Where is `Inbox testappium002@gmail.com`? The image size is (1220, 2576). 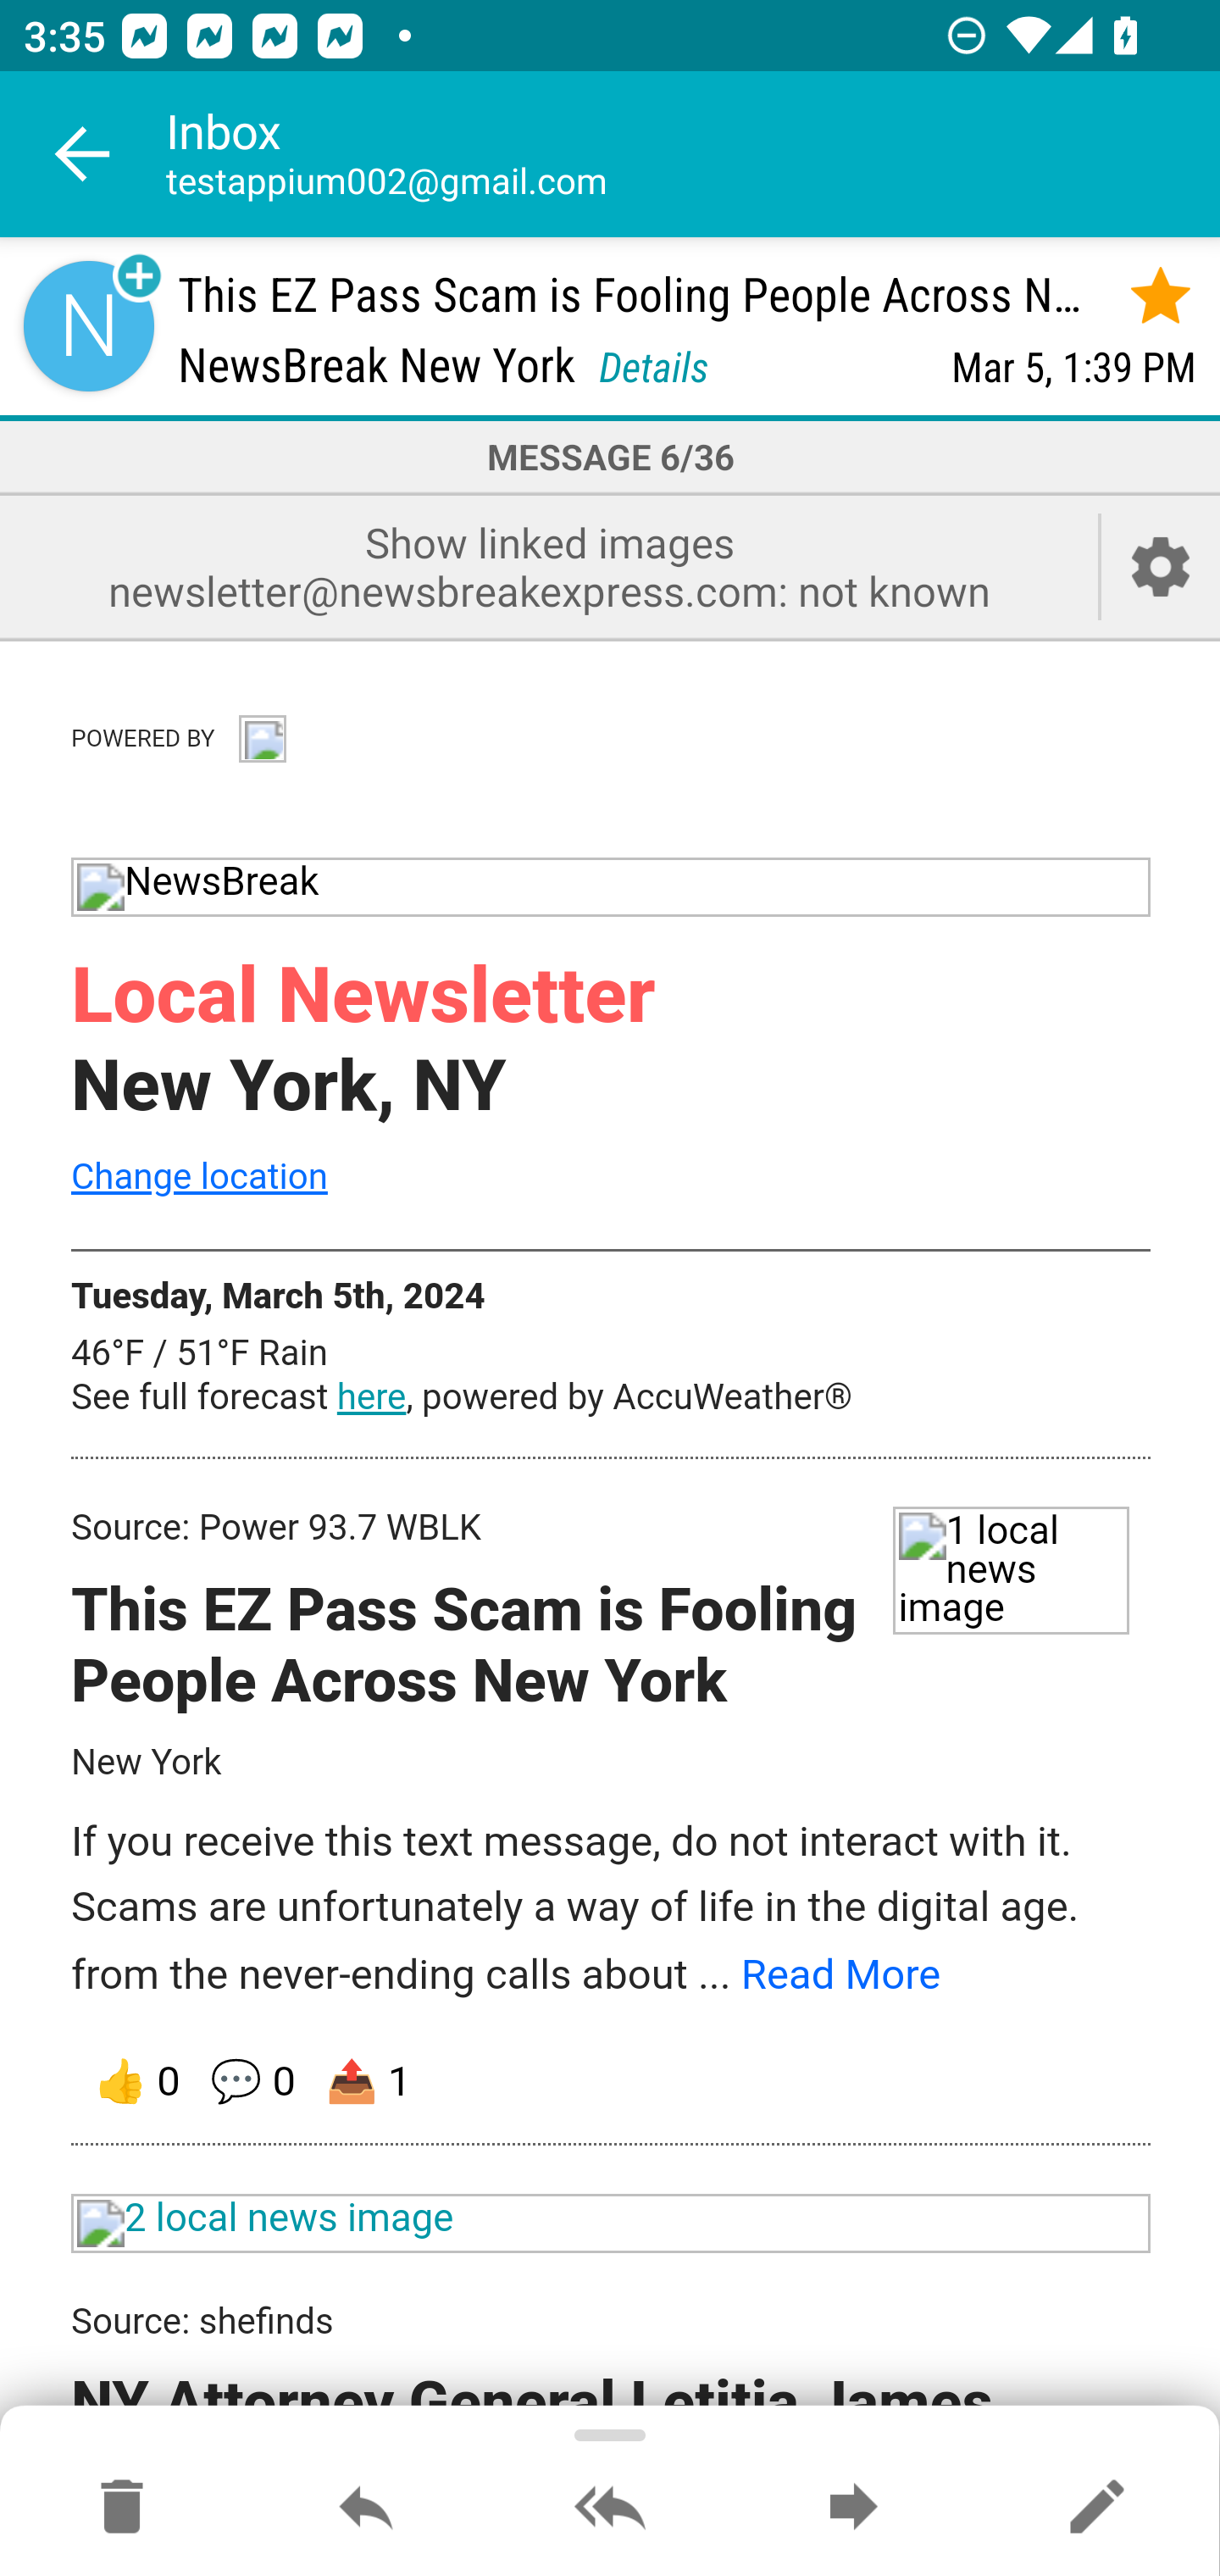
Inbox testappium002@gmail.com is located at coordinates (693, 154).